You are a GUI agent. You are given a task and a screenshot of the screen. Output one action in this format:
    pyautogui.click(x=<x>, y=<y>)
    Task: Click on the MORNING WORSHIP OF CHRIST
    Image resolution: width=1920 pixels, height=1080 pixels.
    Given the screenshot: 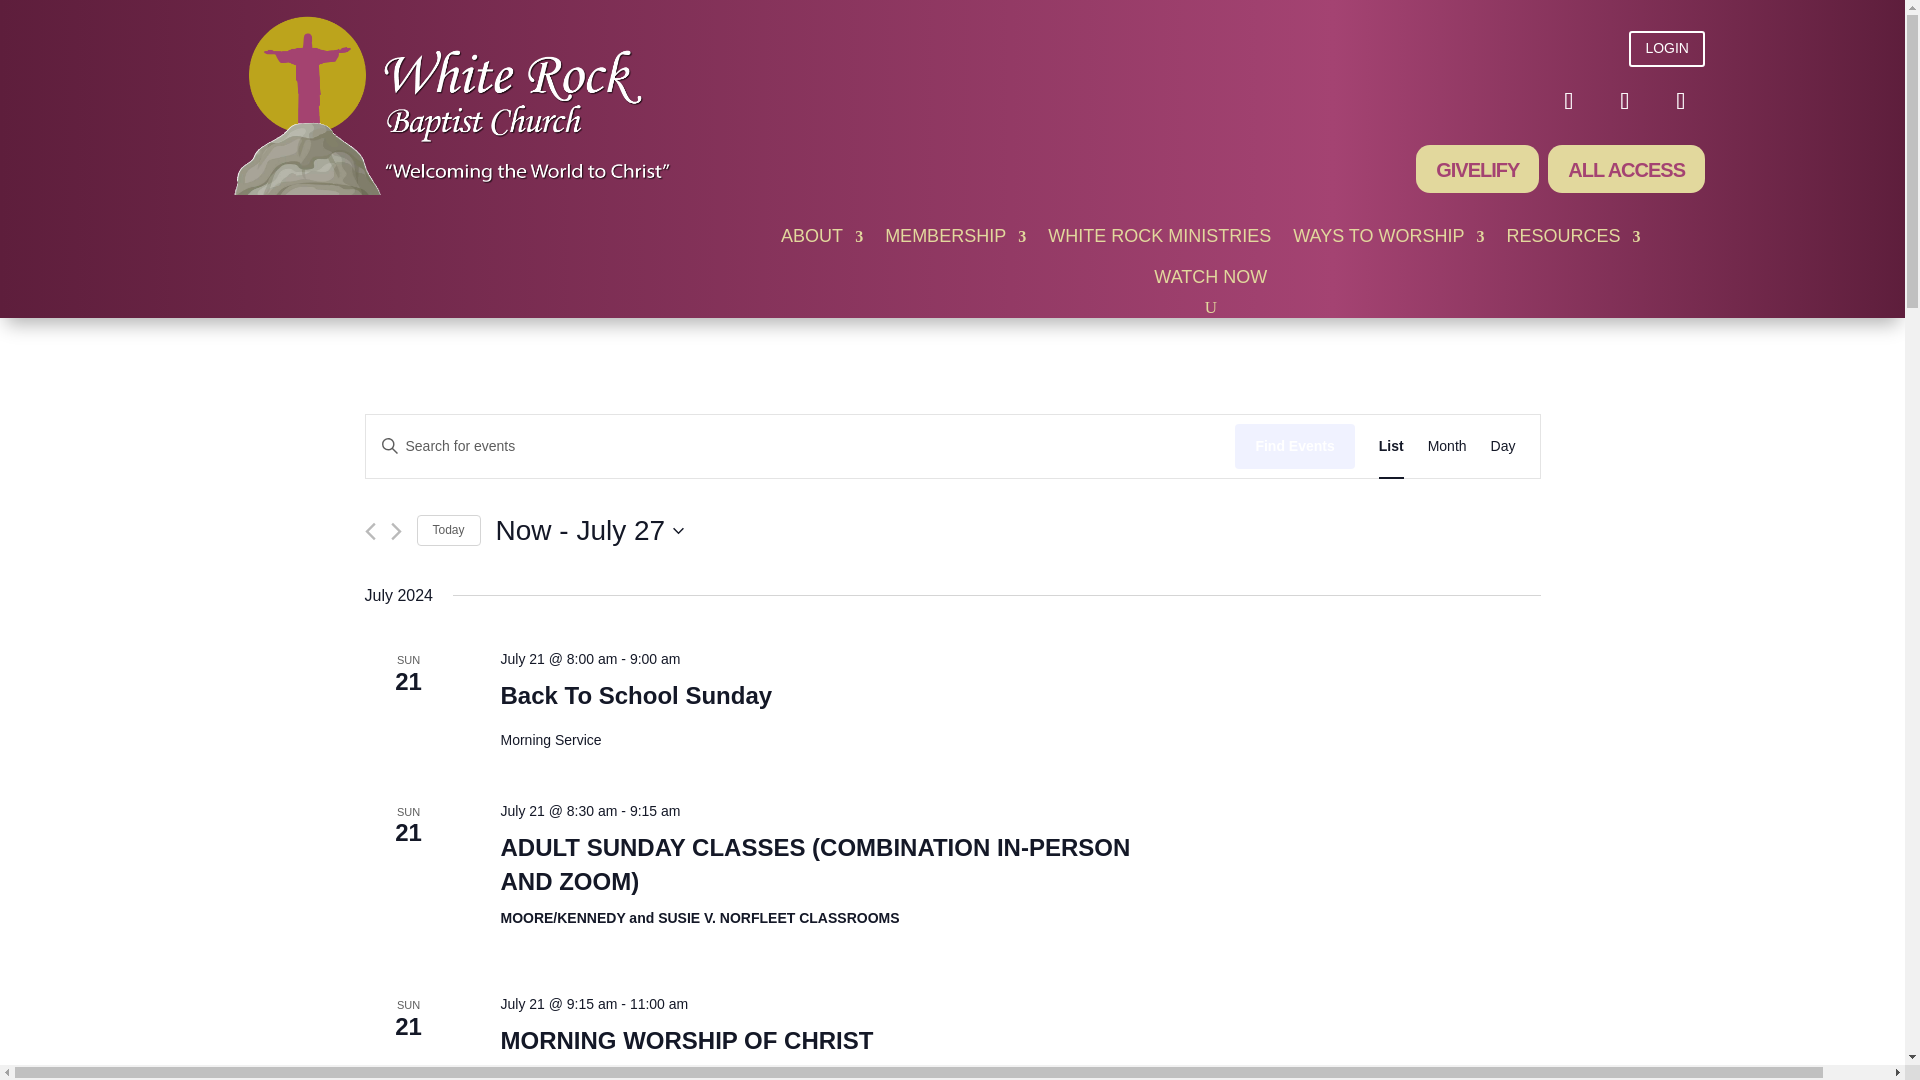 What is the action you would take?
    pyautogui.click(x=686, y=1041)
    